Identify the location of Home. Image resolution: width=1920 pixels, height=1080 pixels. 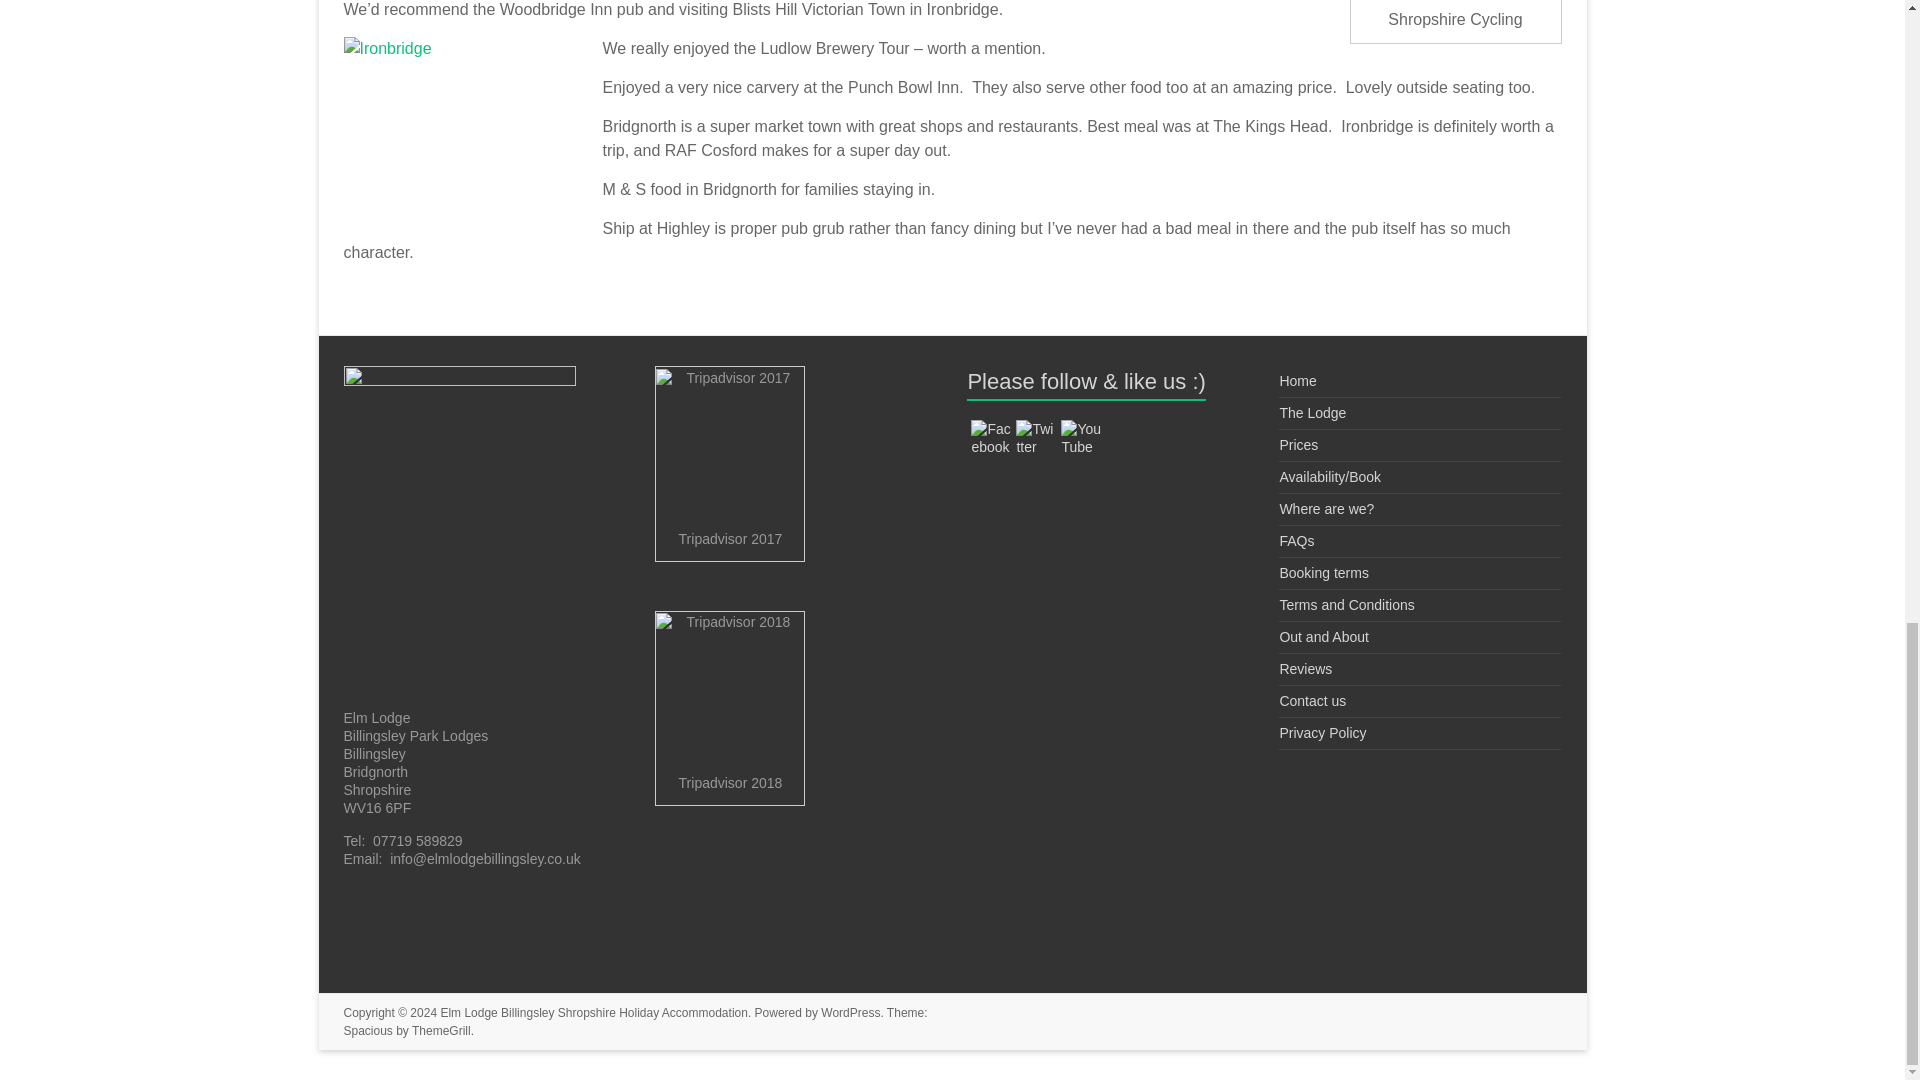
(1296, 380).